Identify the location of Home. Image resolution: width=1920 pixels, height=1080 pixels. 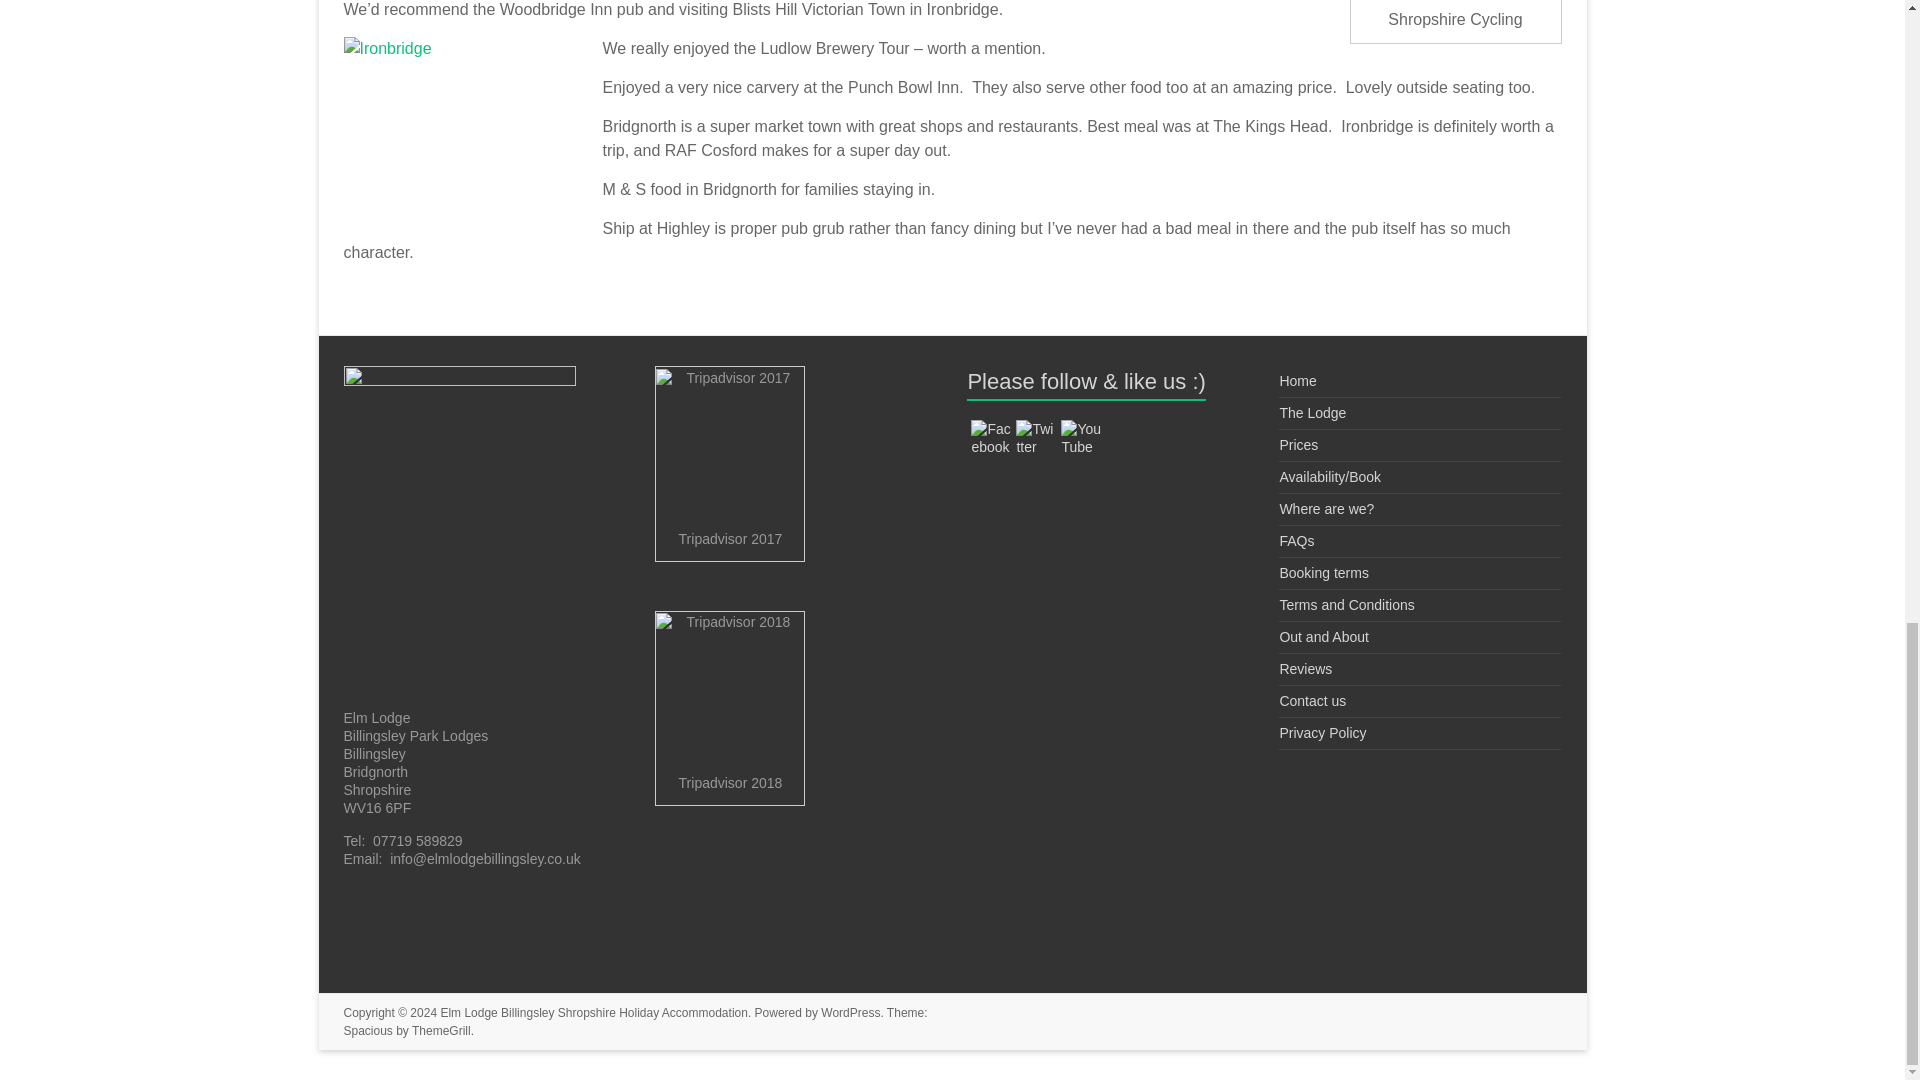
(1296, 380).